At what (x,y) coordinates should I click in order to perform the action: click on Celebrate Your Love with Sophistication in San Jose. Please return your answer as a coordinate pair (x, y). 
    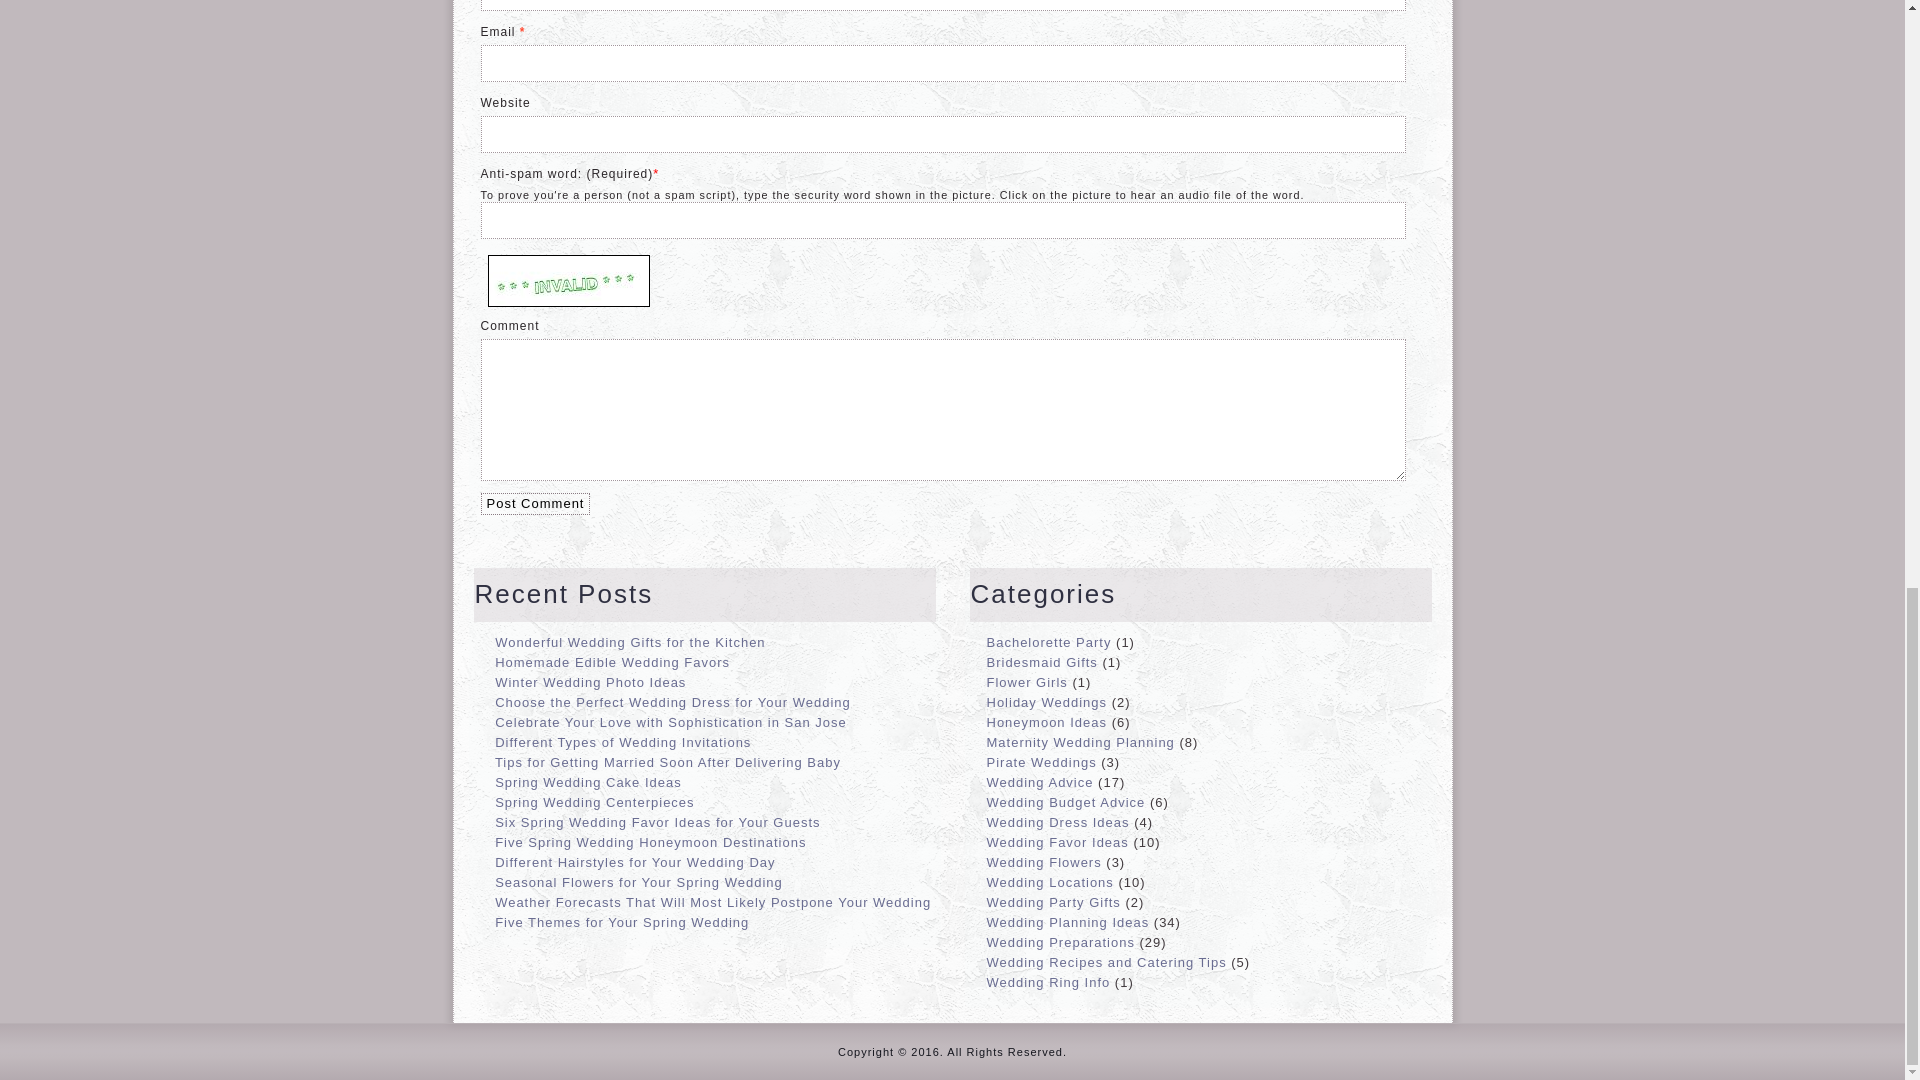
    Looking at the image, I should click on (670, 722).